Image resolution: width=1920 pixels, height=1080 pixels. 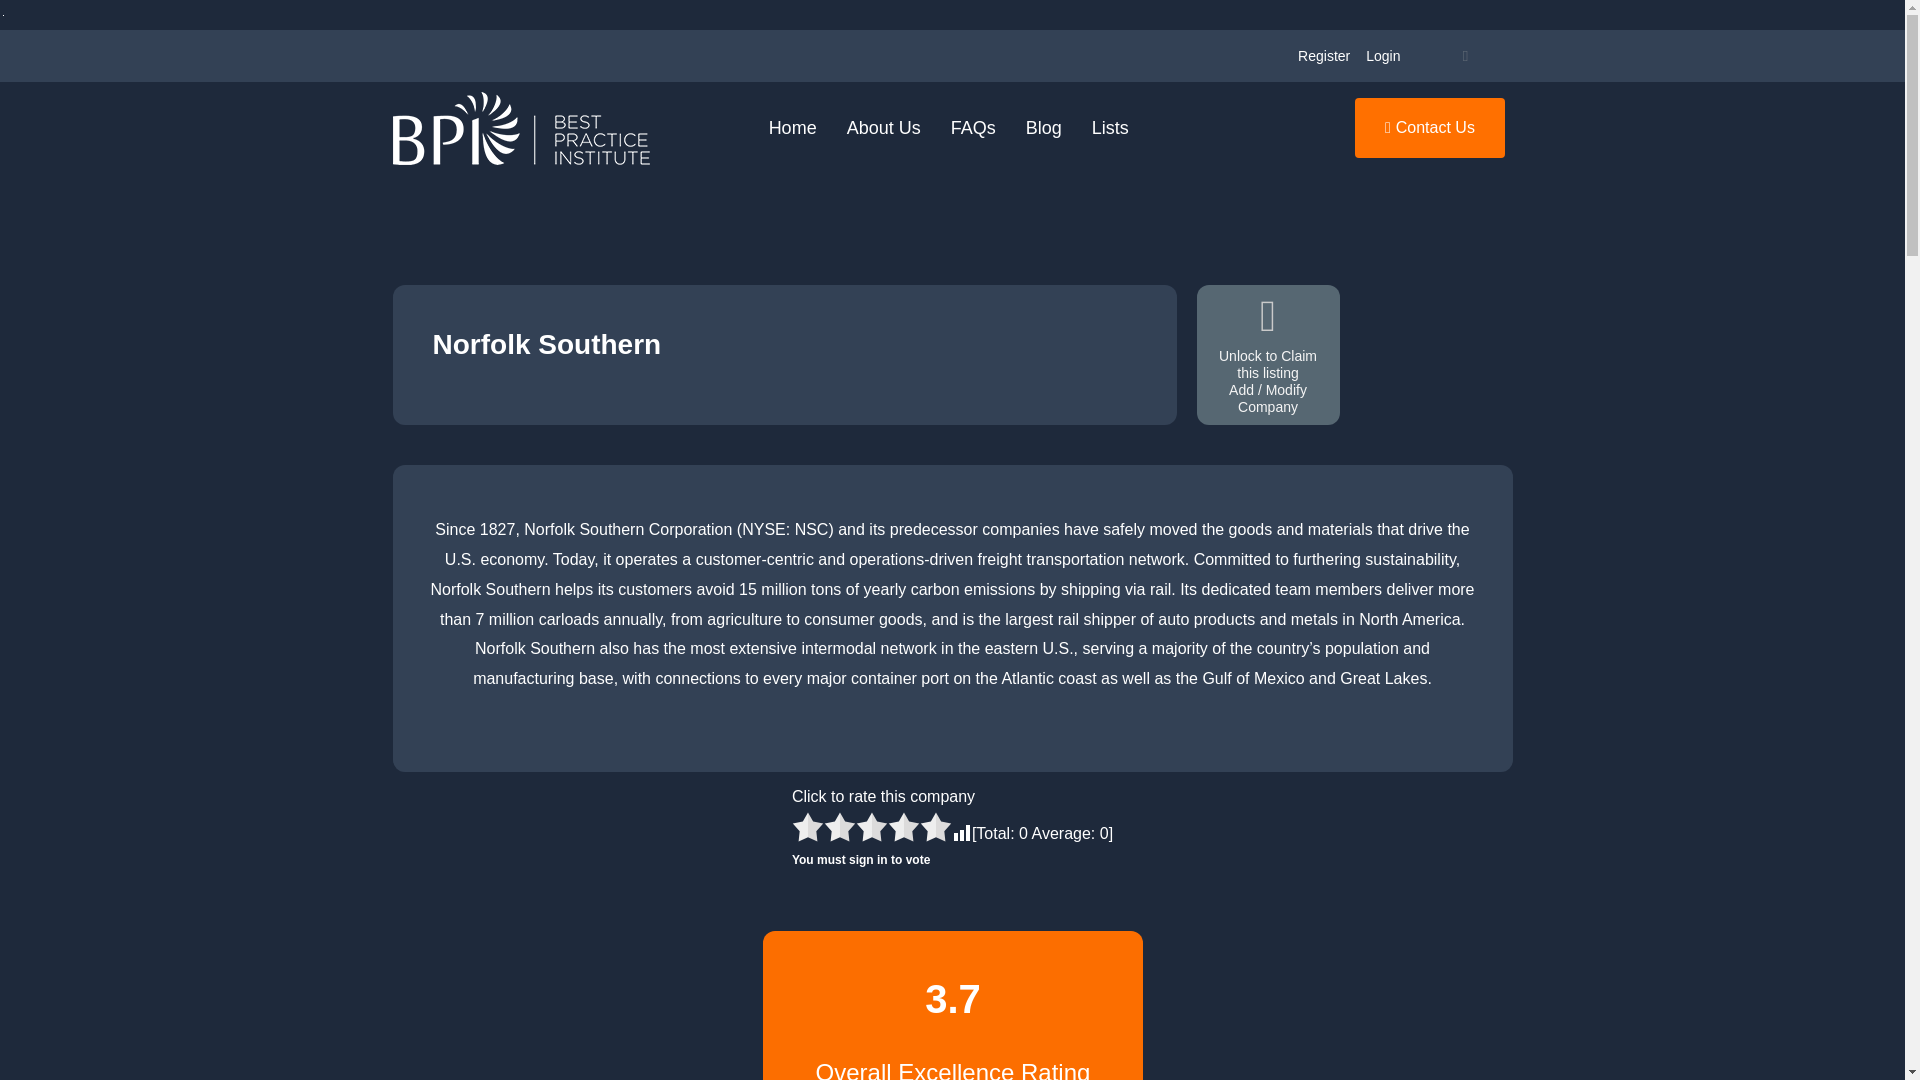 What do you see at coordinates (884, 128) in the screenshot?
I see `About Us` at bounding box center [884, 128].